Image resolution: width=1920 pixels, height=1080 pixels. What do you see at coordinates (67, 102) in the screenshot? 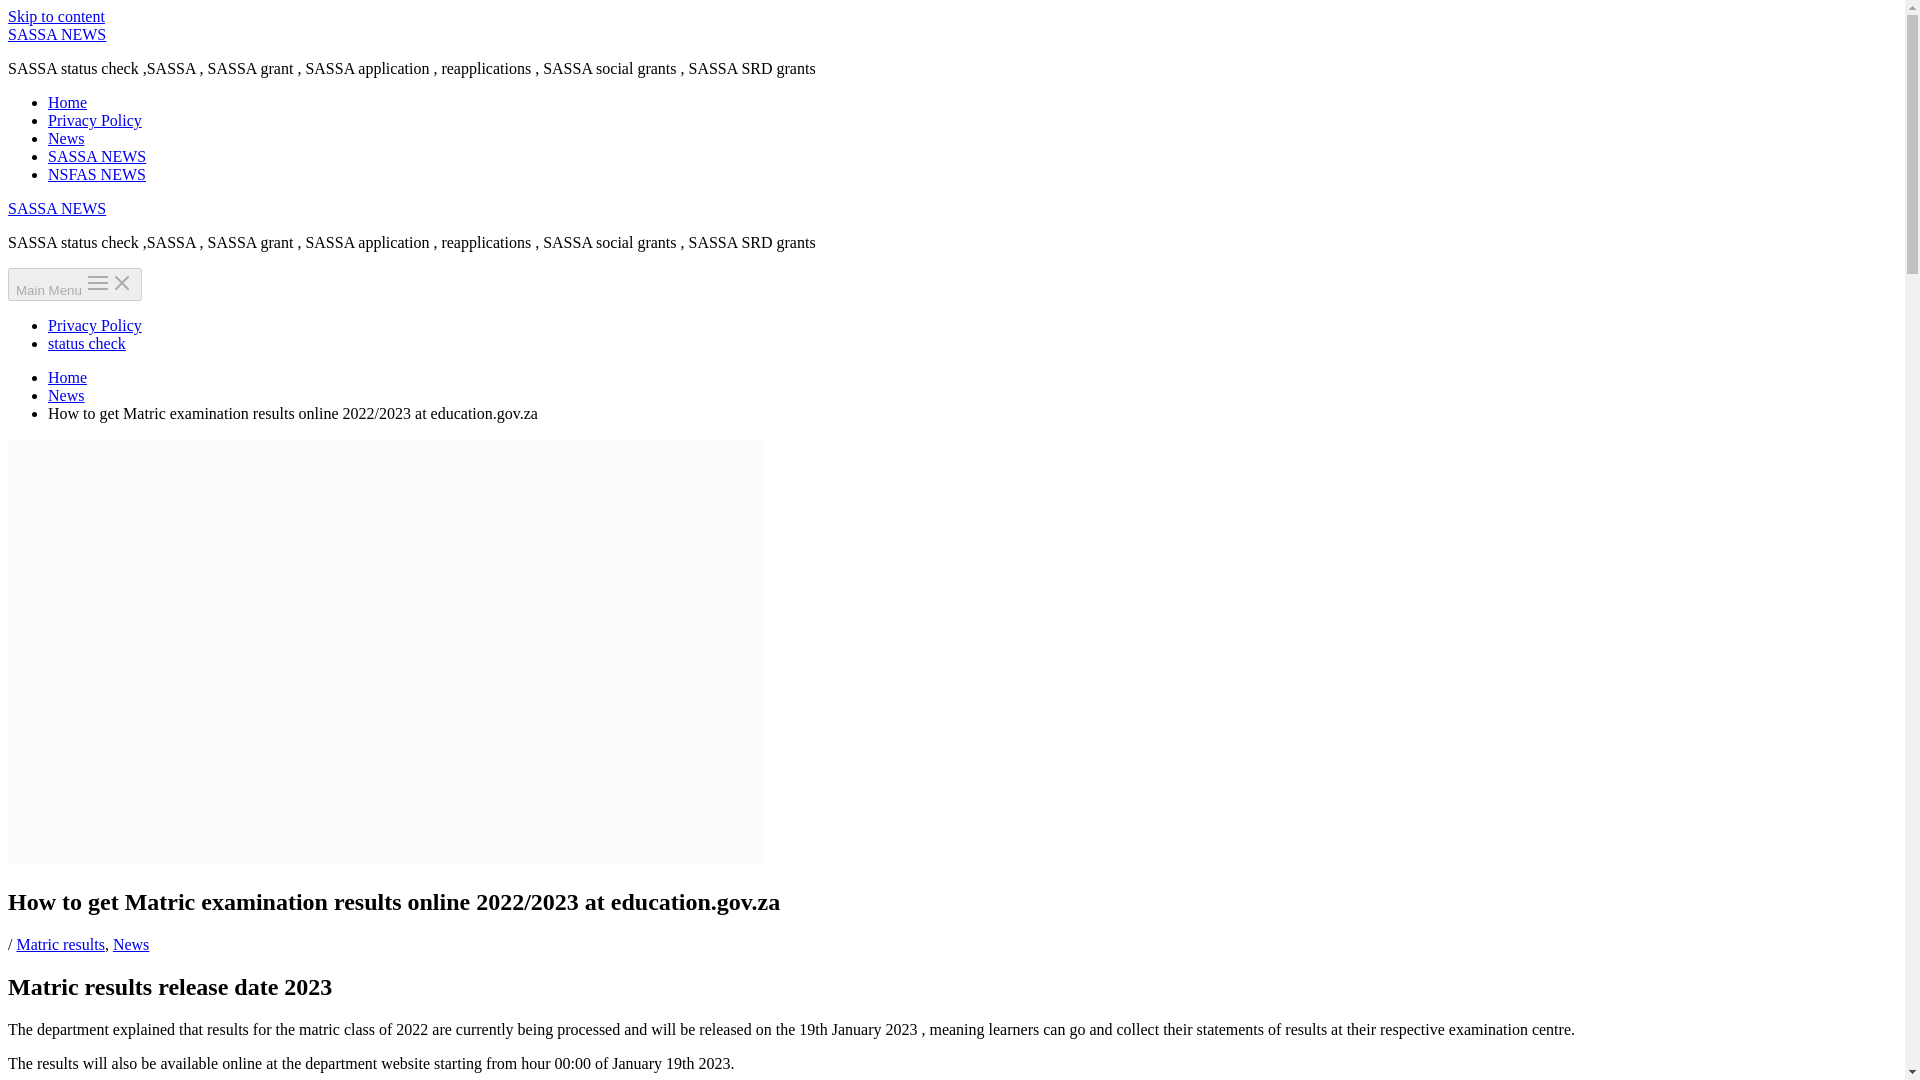
I see `Home` at bounding box center [67, 102].